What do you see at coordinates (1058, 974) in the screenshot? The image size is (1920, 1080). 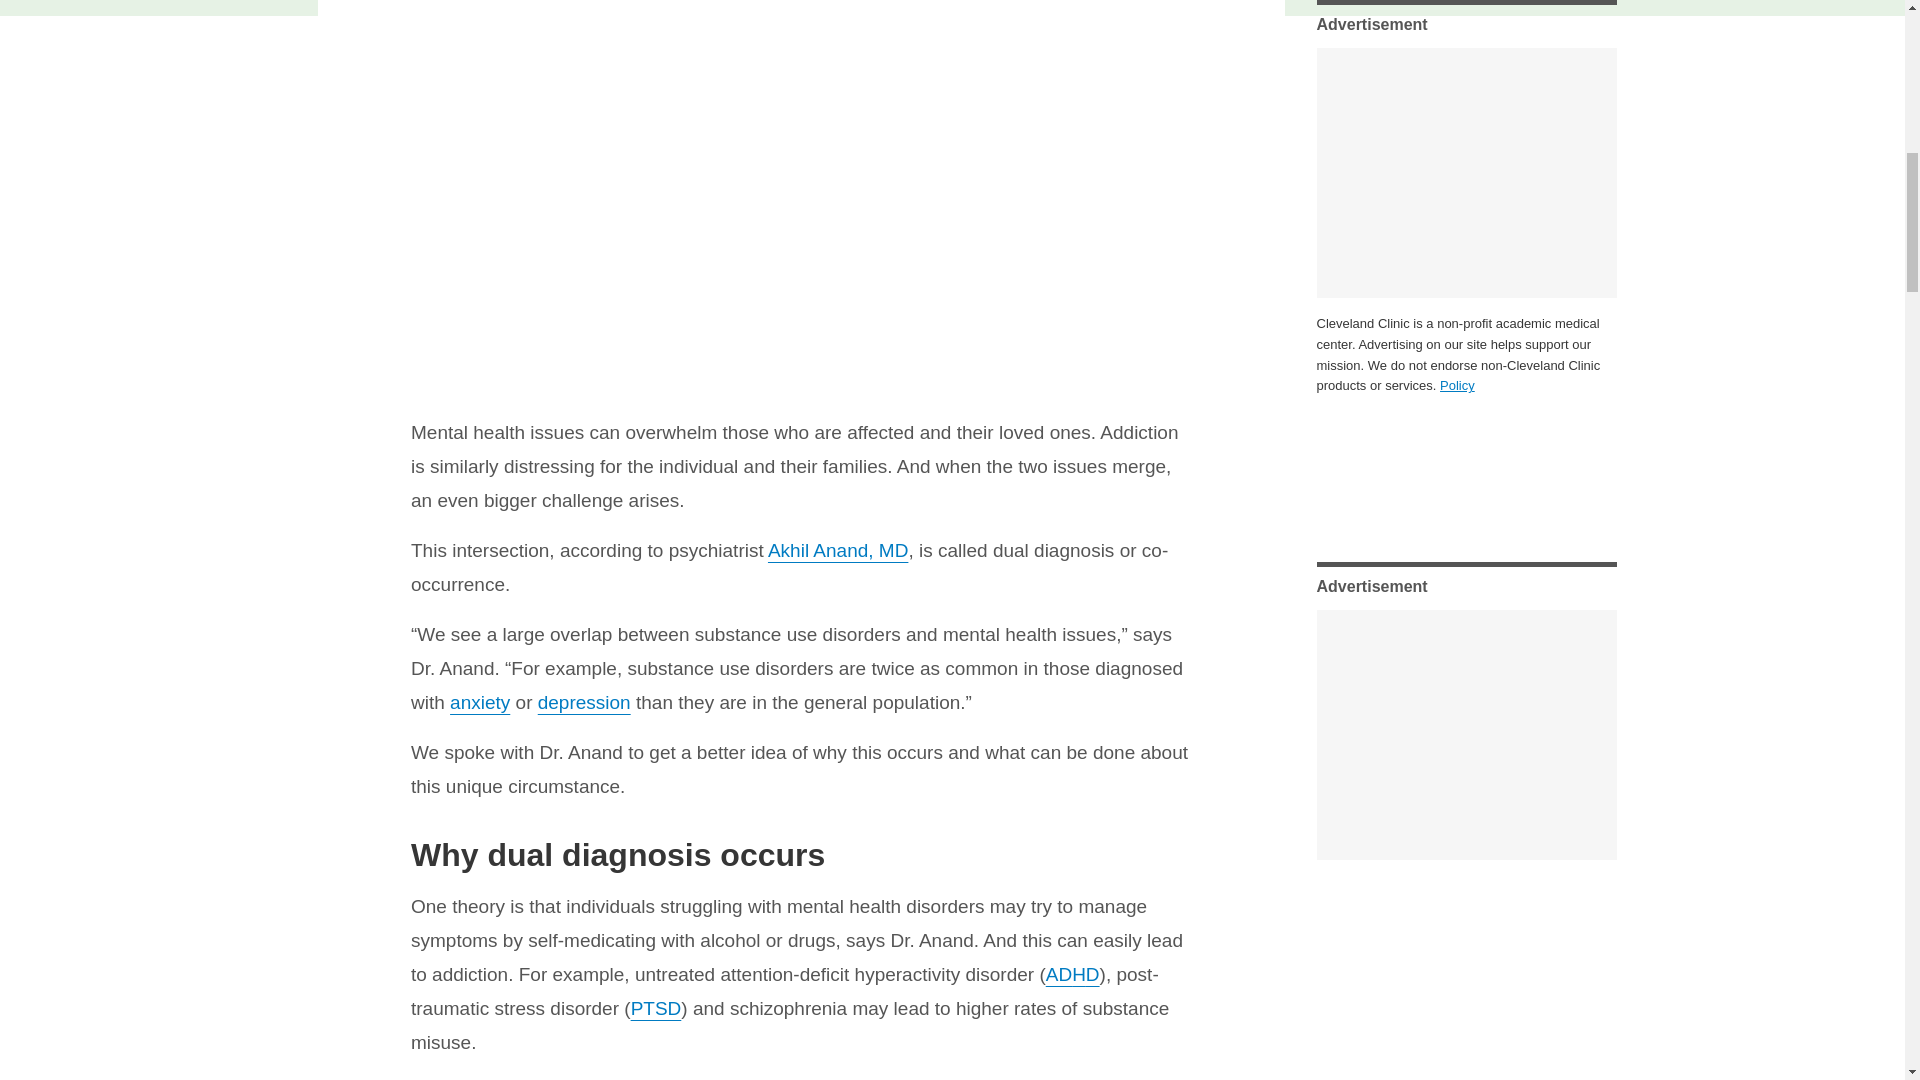 I see `AD` at bounding box center [1058, 974].